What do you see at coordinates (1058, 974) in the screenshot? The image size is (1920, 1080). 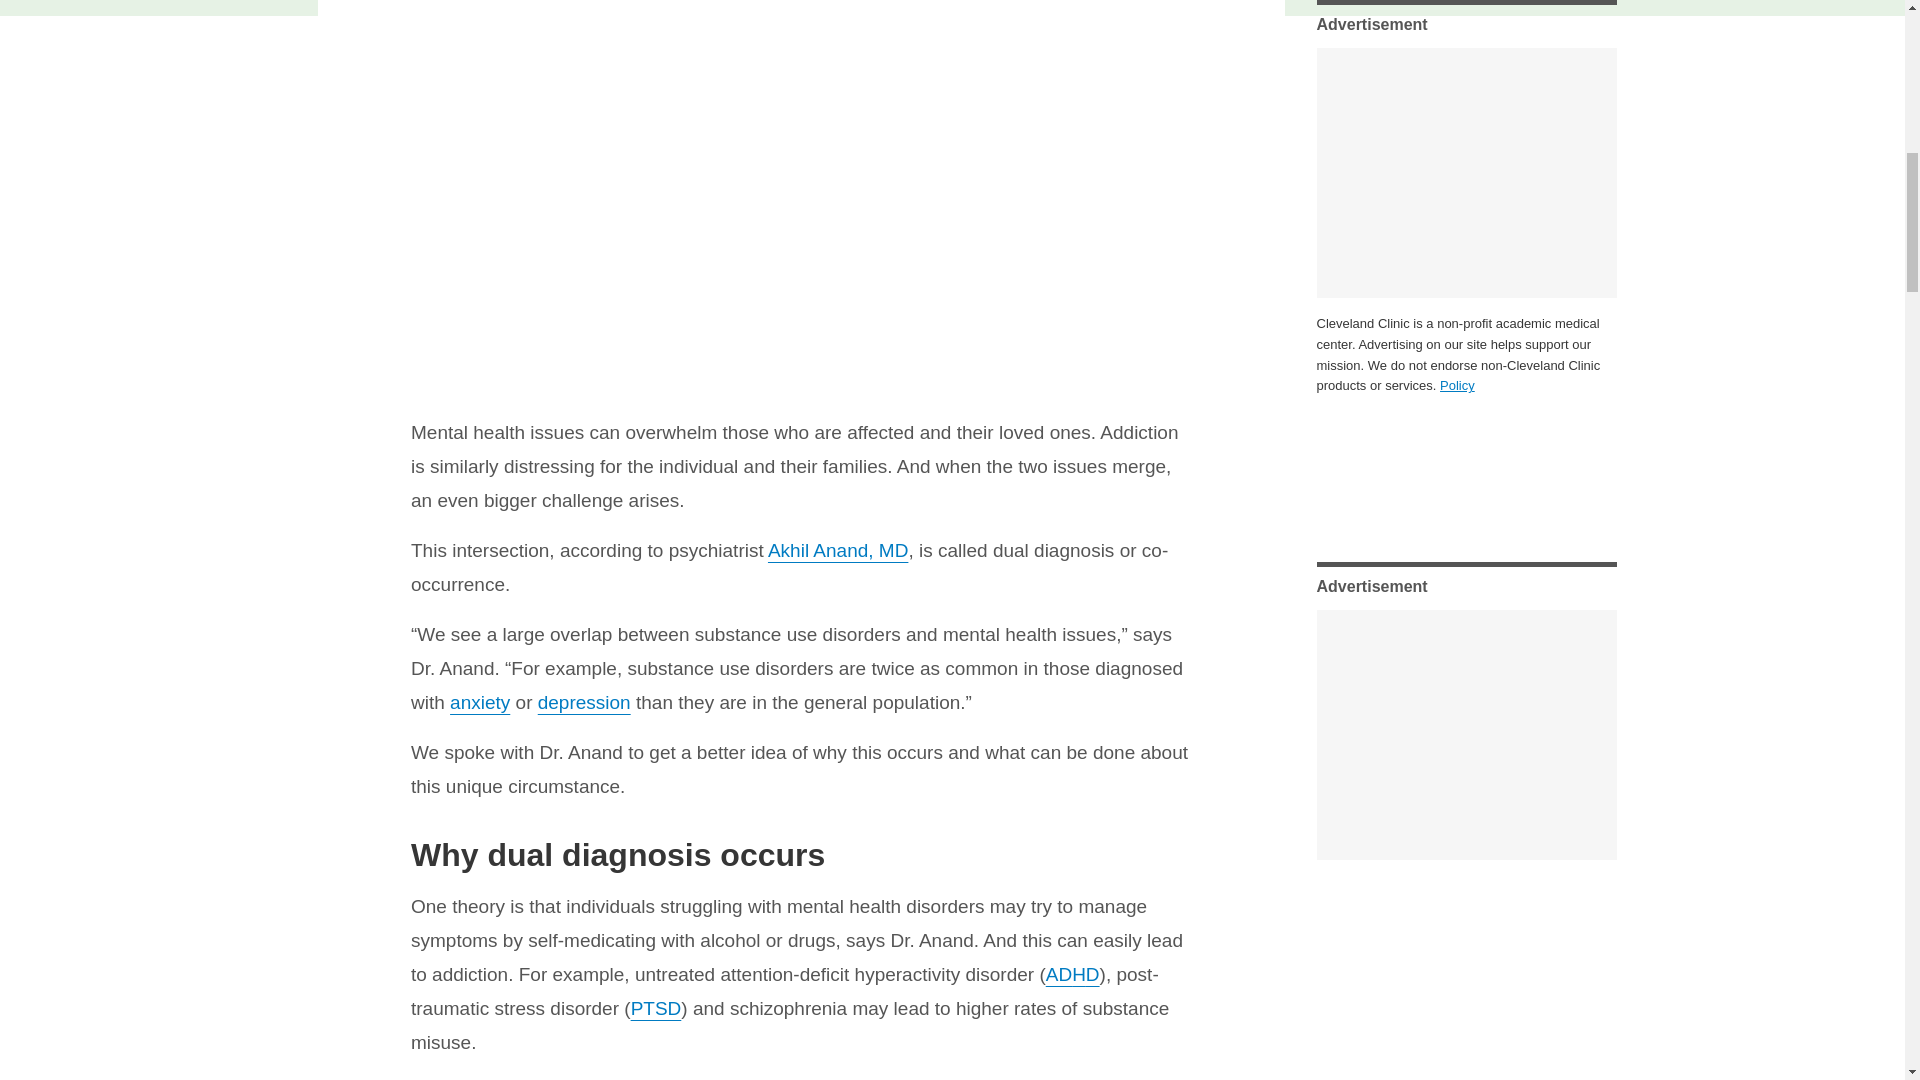 I see `AD` at bounding box center [1058, 974].